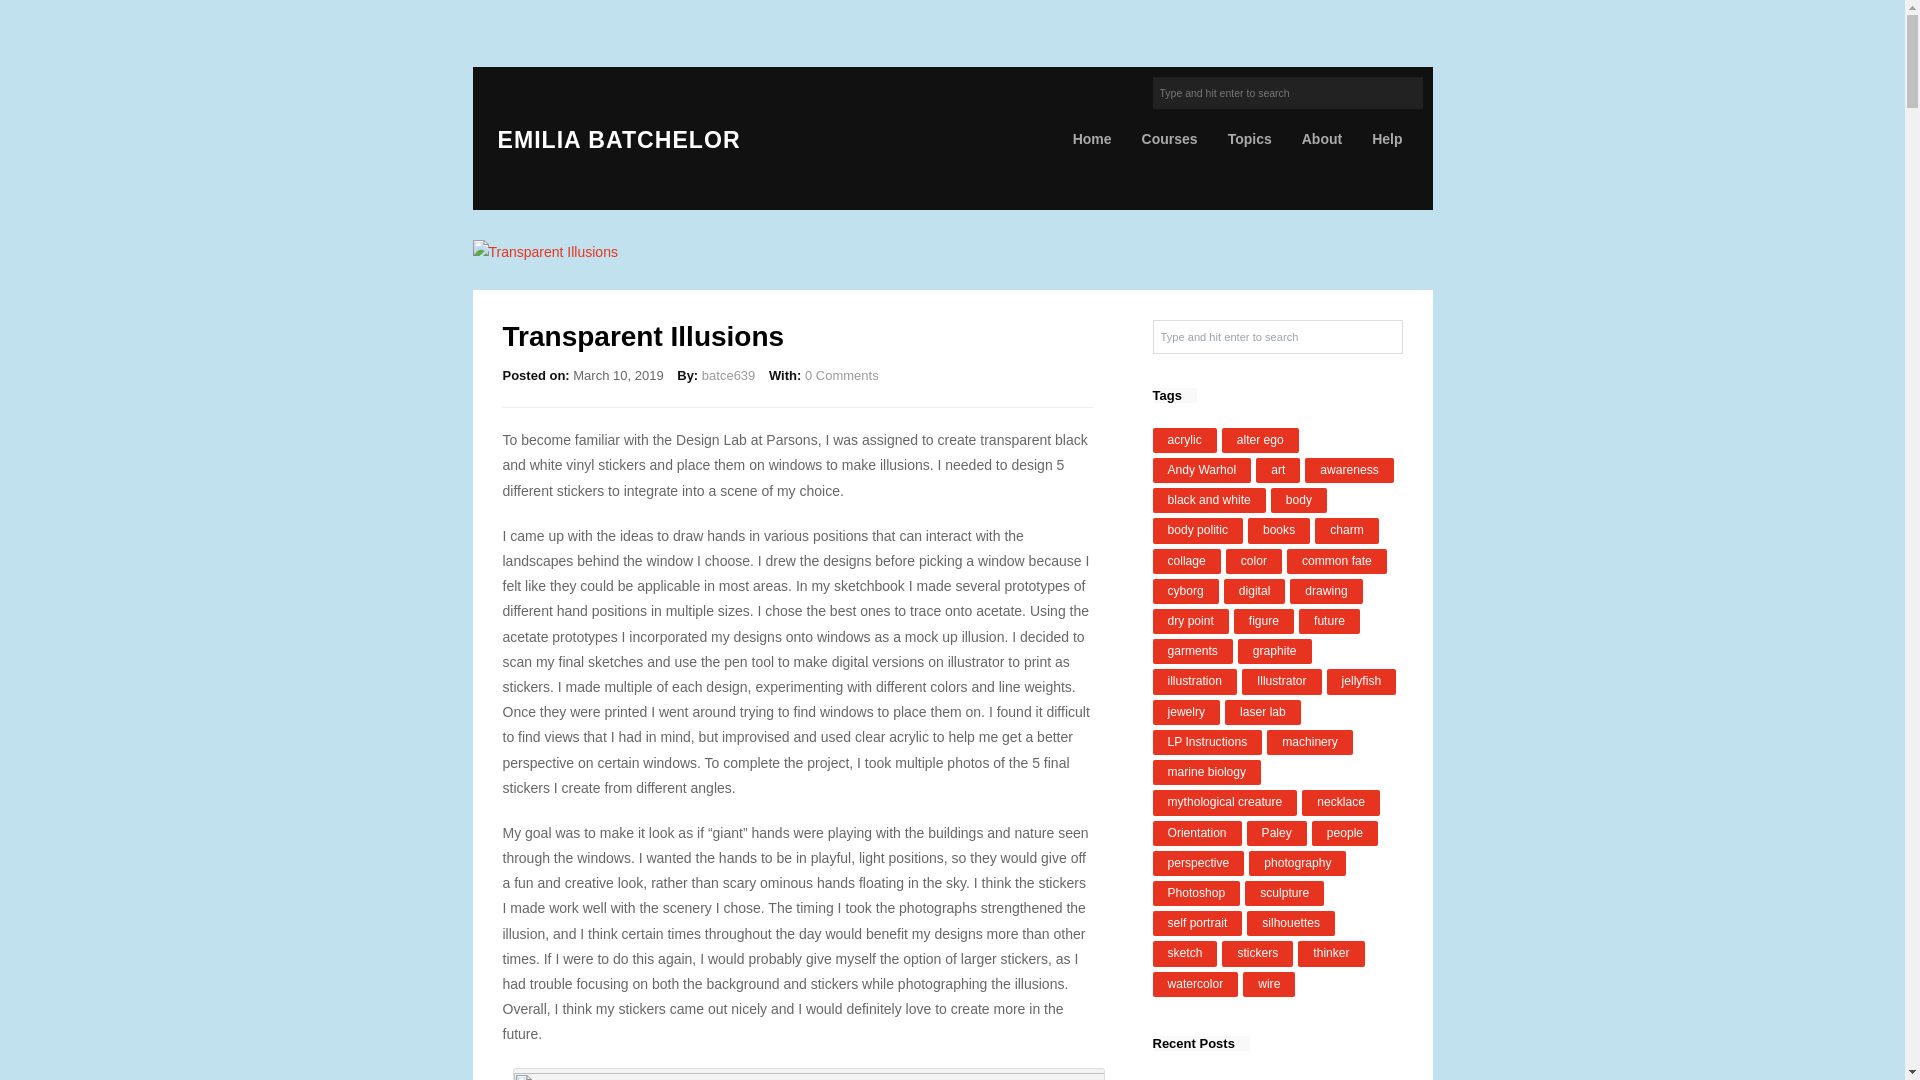 This screenshot has height=1080, width=1920. I want to click on About, so click(1322, 139).